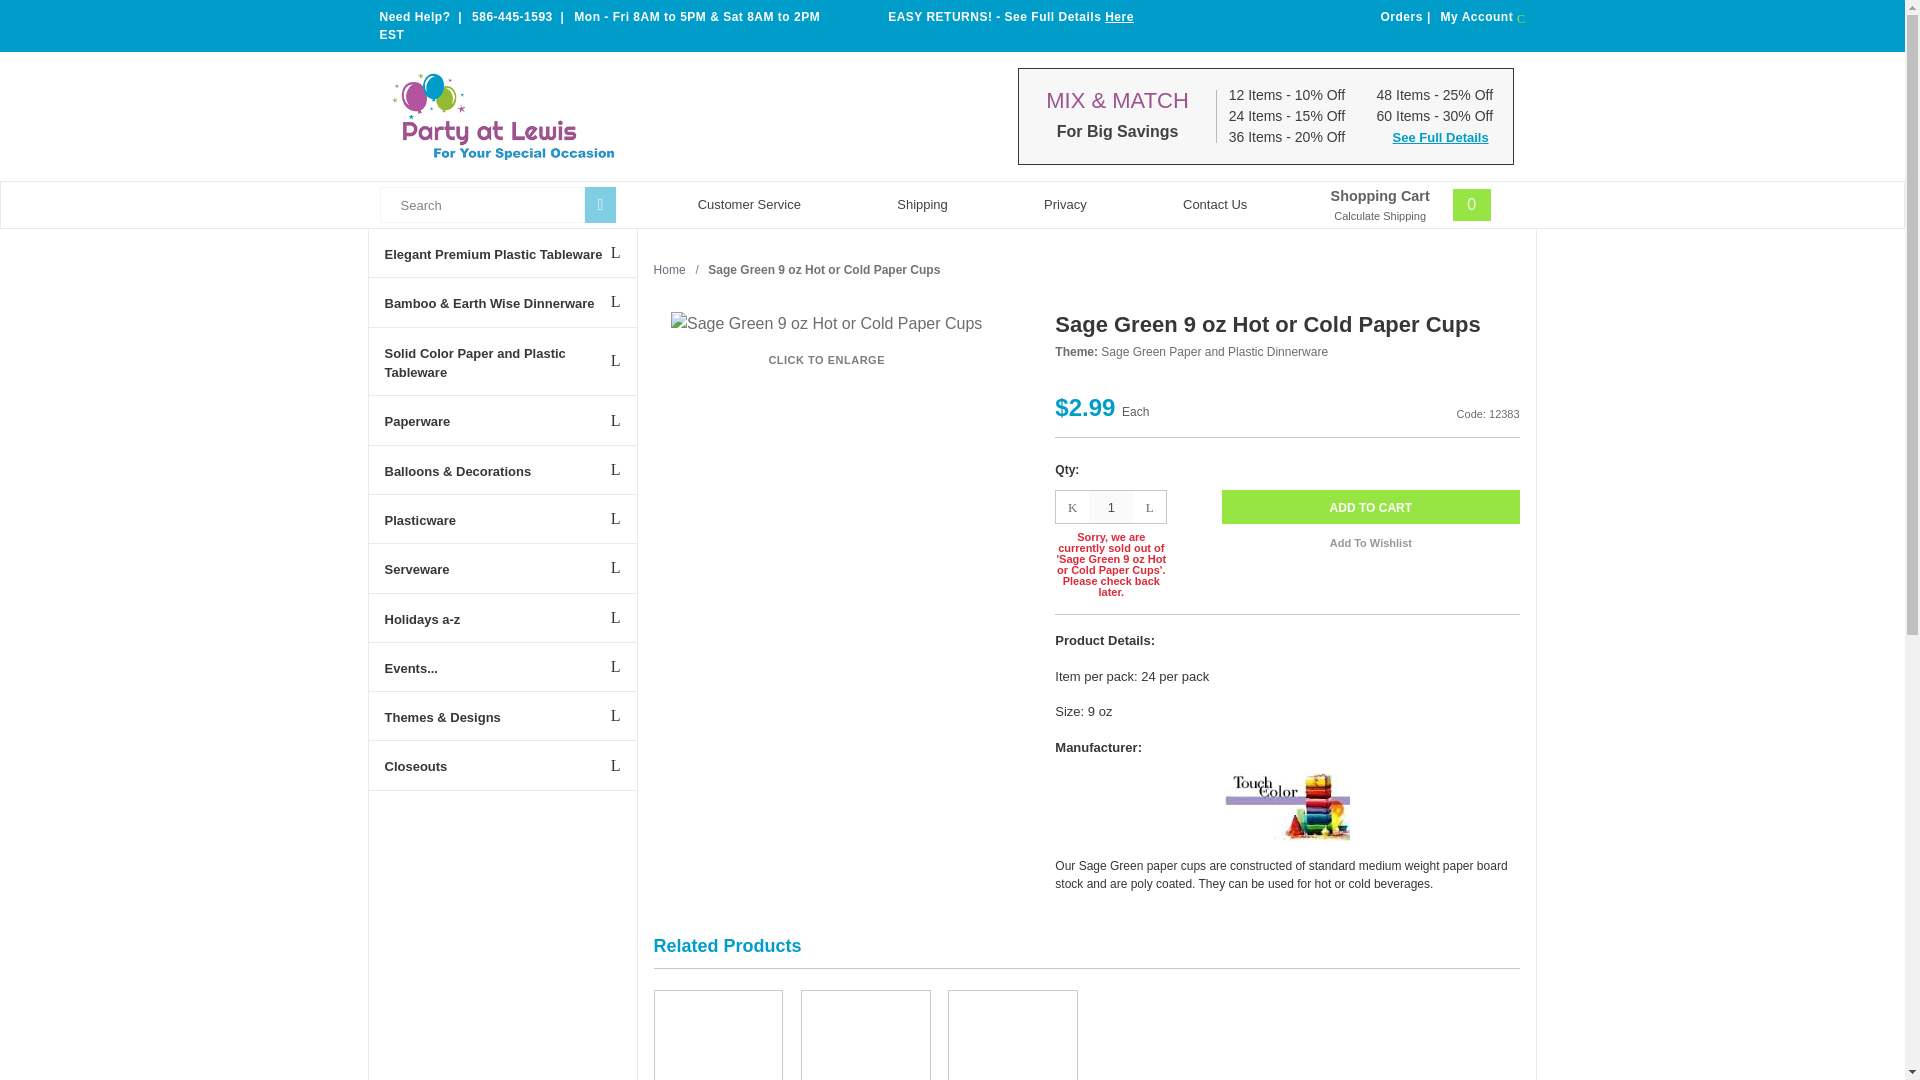 Image resolution: width=1920 pixels, height=1080 pixels. Describe the element at coordinates (502, 362) in the screenshot. I see `Solid Color Paper and Plastic Tableware` at that location.